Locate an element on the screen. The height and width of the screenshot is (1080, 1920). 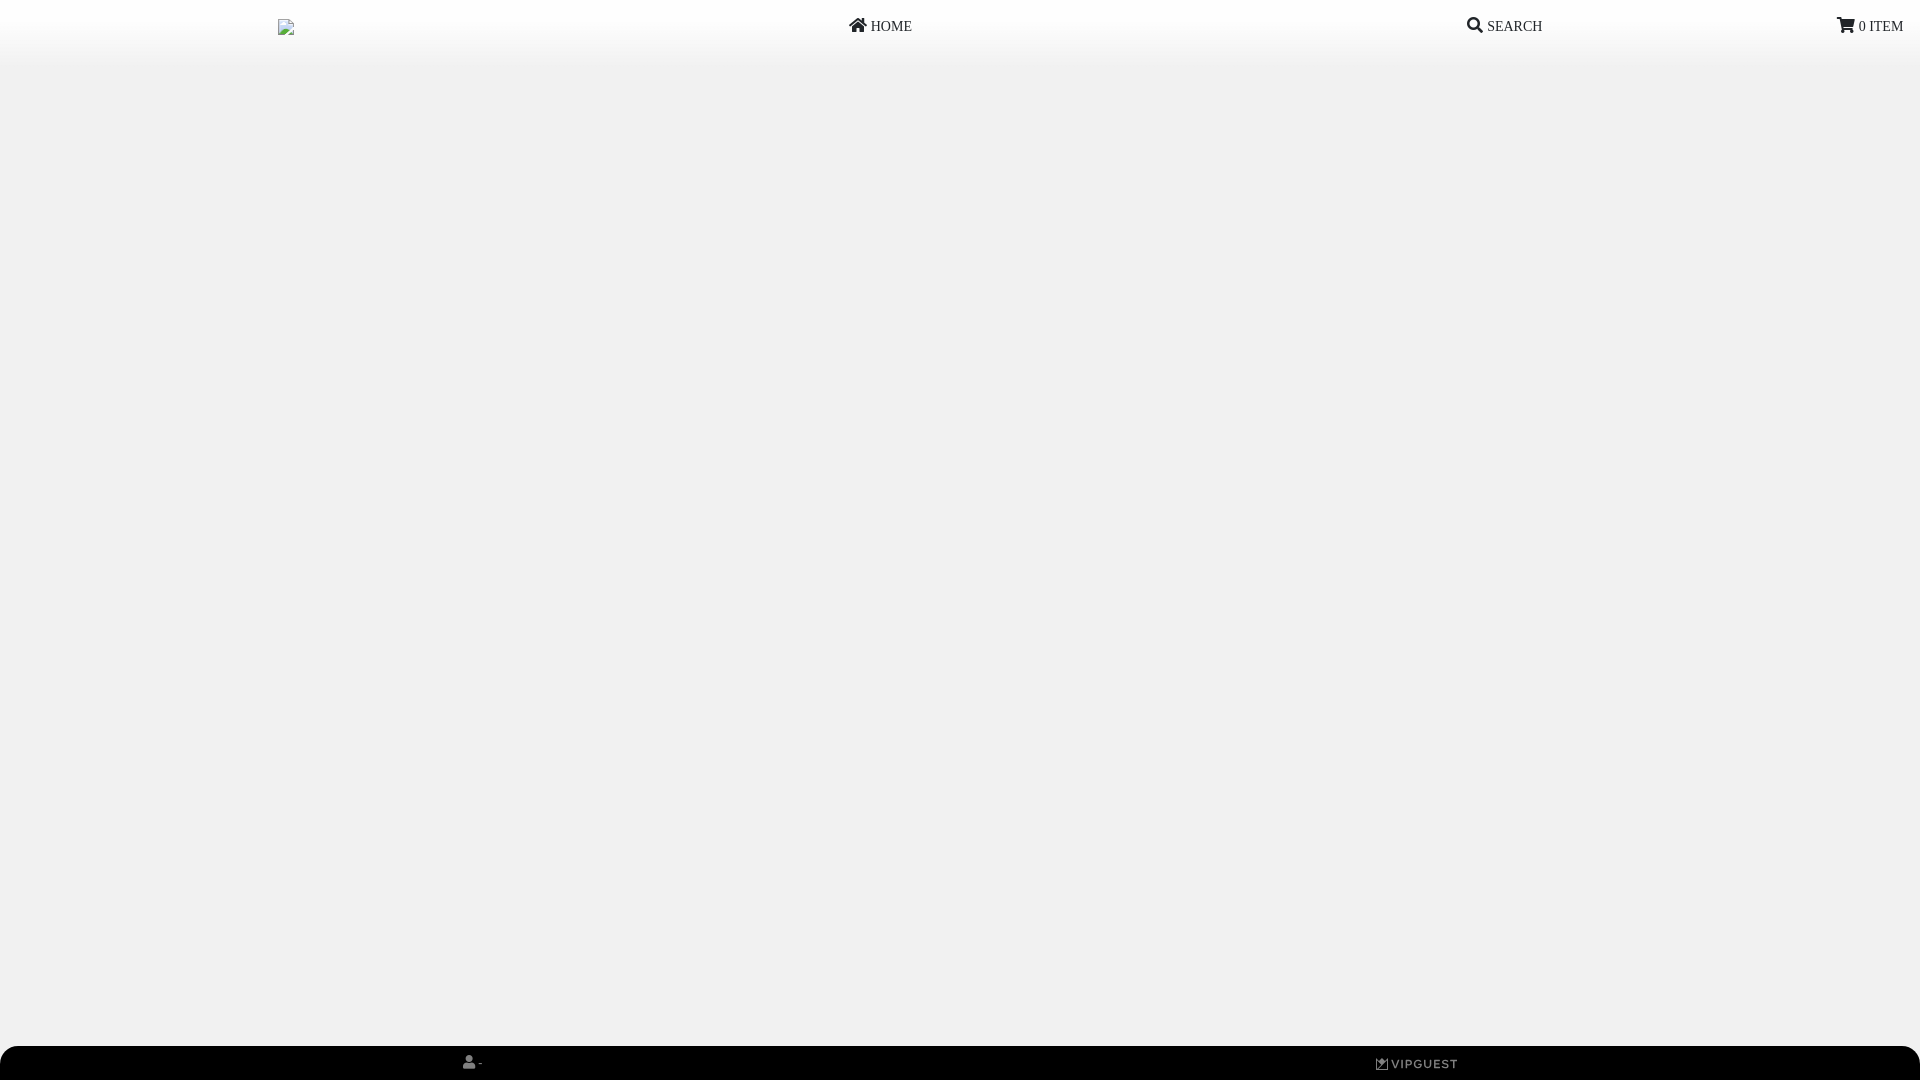
0 is located at coordinates (1416, 1063).